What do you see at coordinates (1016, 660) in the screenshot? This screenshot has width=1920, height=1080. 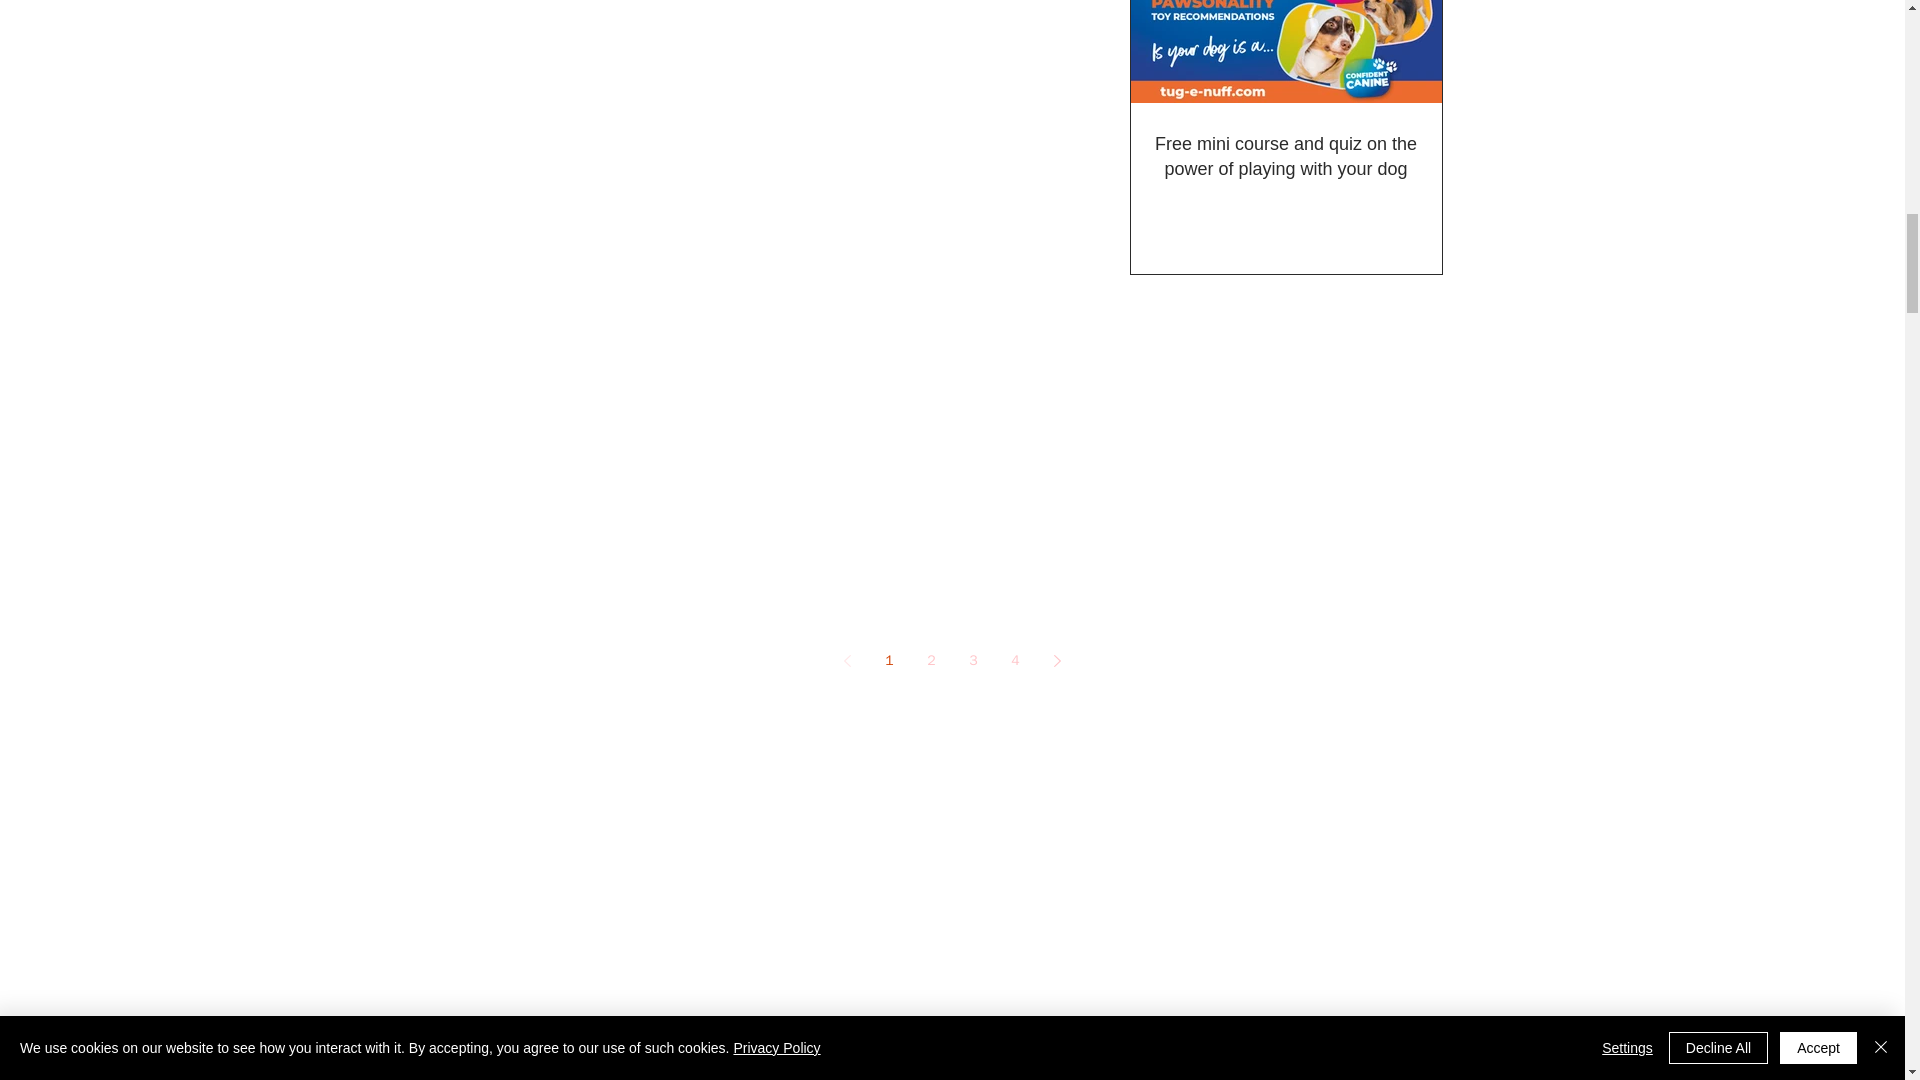 I see `4` at bounding box center [1016, 660].